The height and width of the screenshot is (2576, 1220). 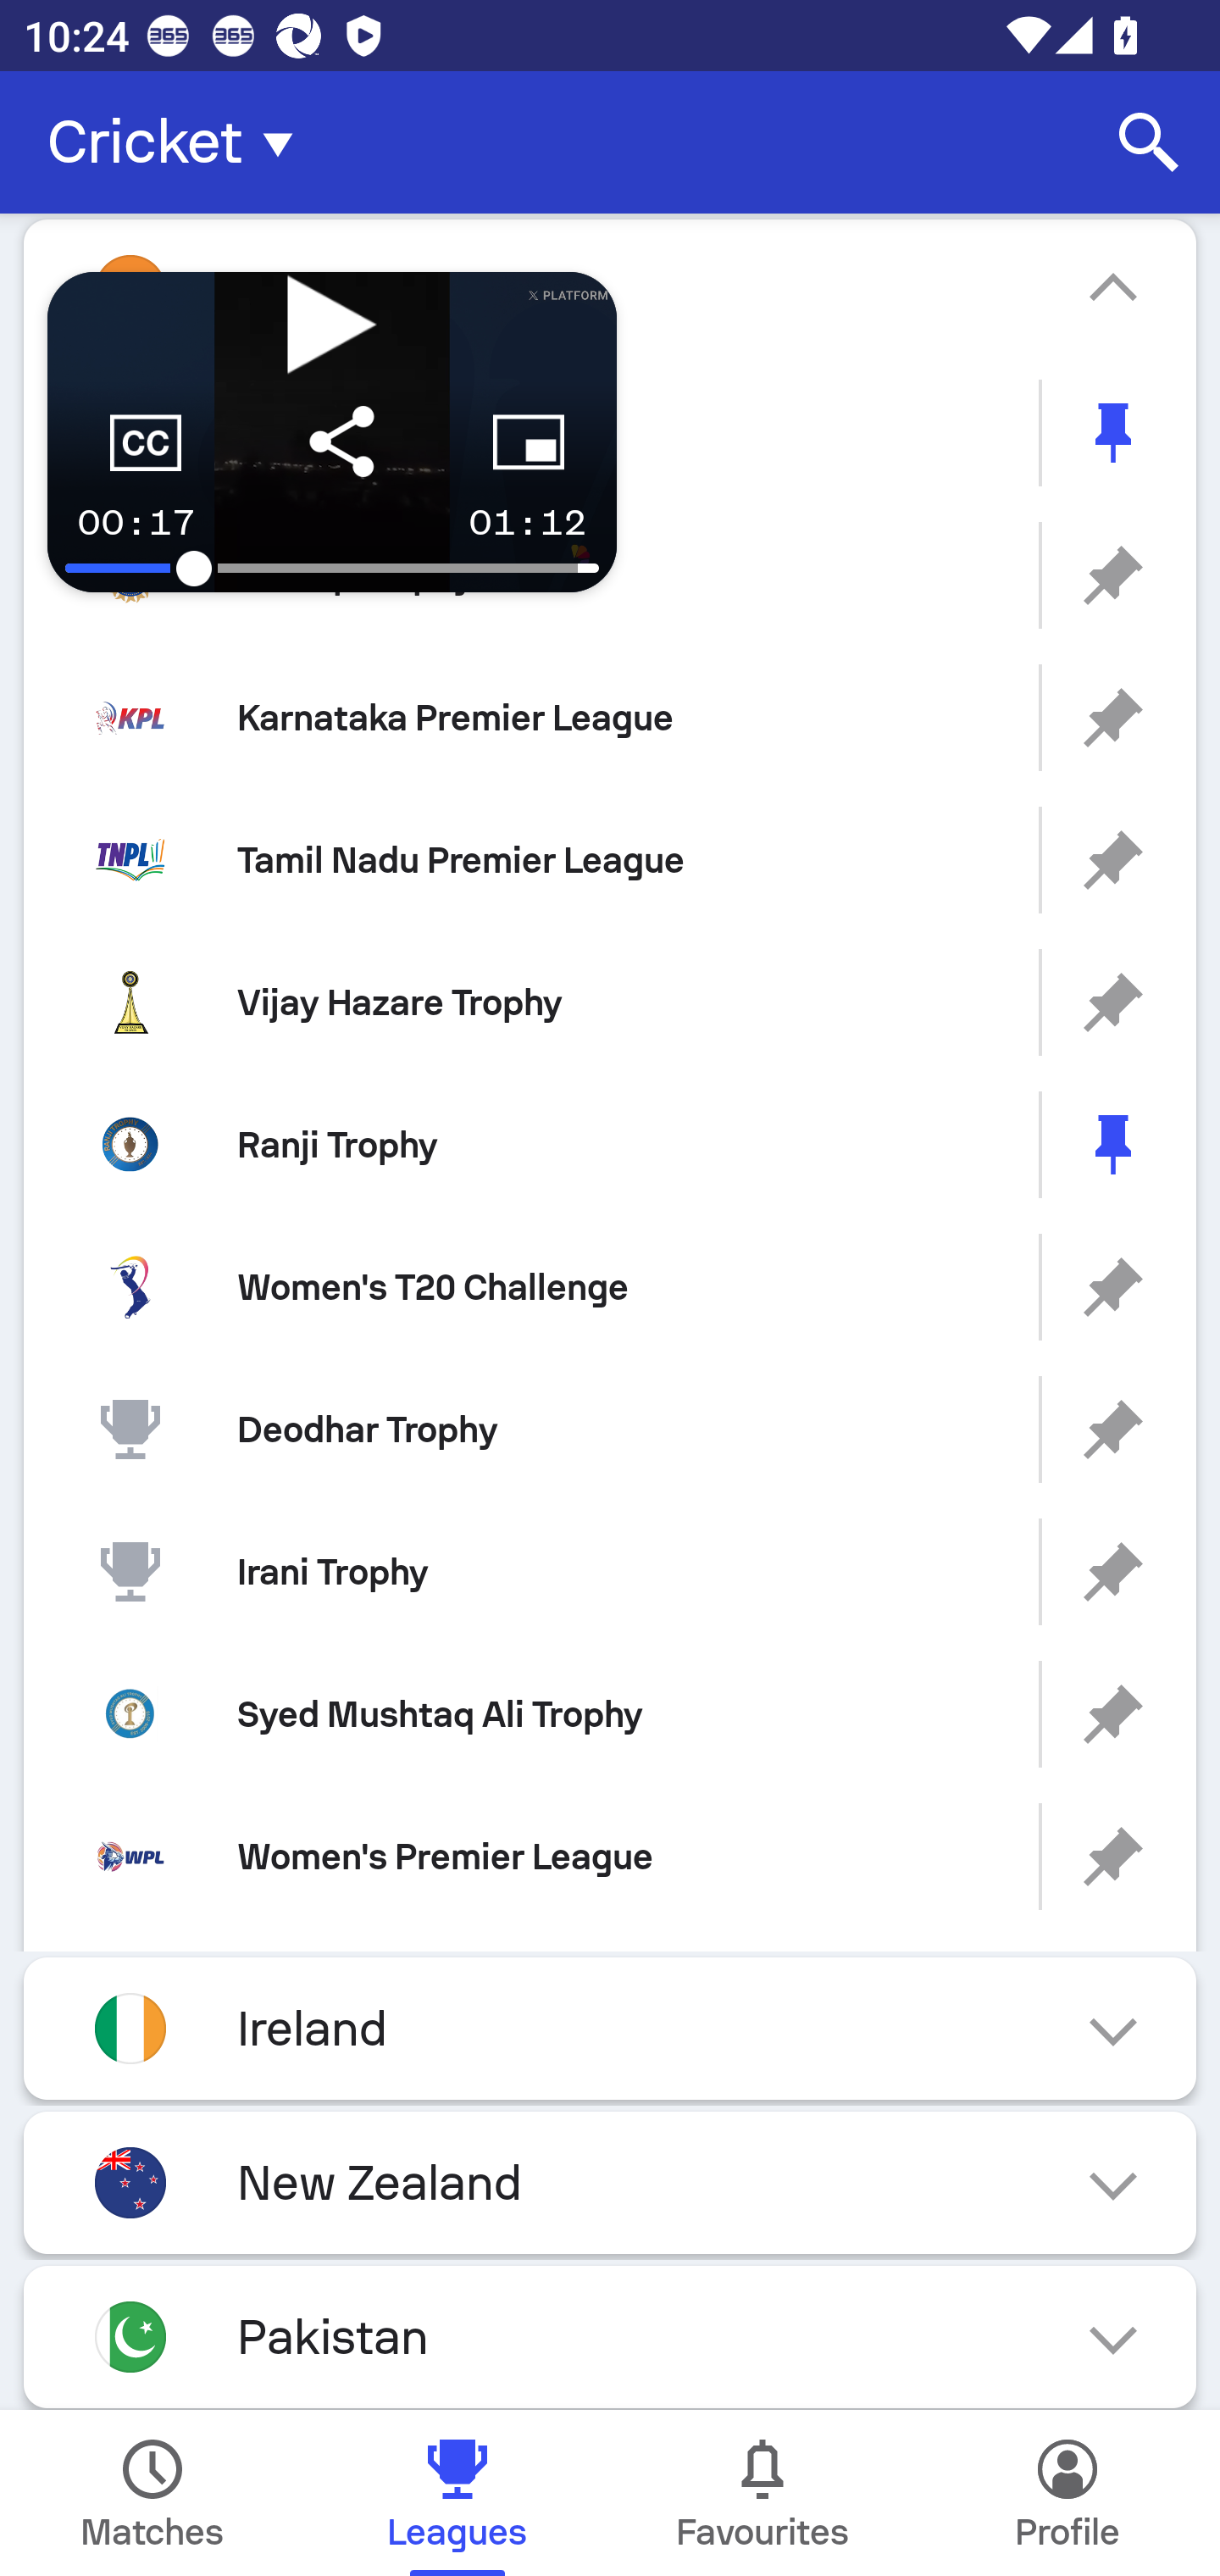 I want to click on Pakistan, so click(x=610, y=2337).